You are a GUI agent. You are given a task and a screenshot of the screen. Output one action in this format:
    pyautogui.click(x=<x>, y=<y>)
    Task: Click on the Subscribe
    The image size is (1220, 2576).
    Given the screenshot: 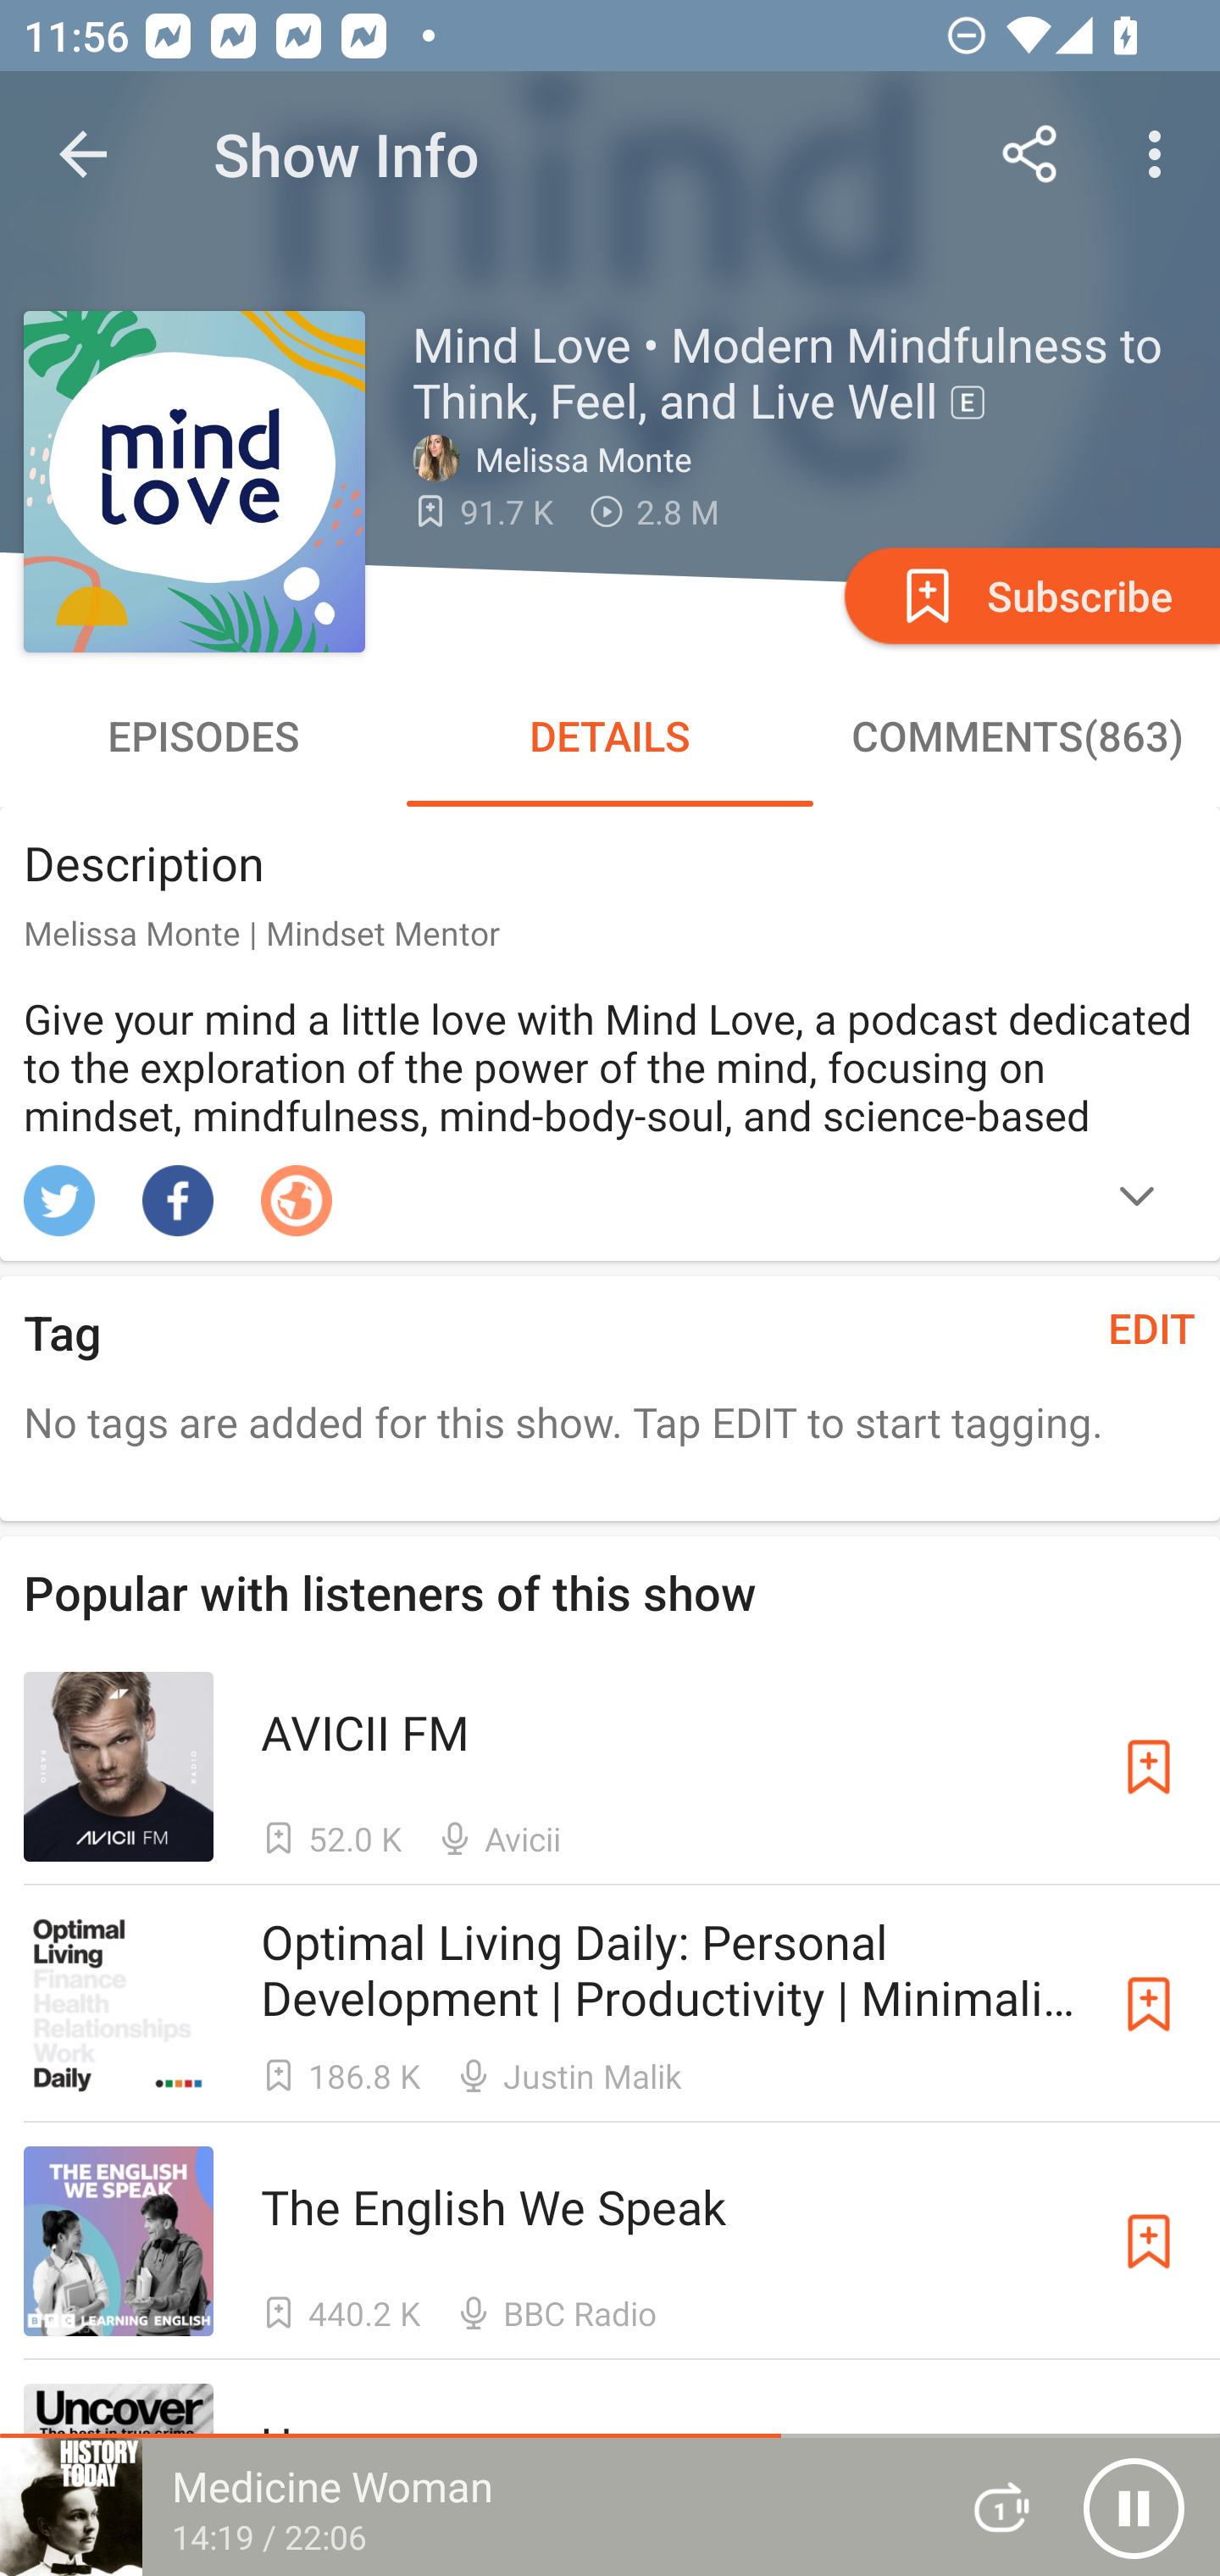 What is the action you would take?
    pyautogui.click(x=1149, y=2240)
    